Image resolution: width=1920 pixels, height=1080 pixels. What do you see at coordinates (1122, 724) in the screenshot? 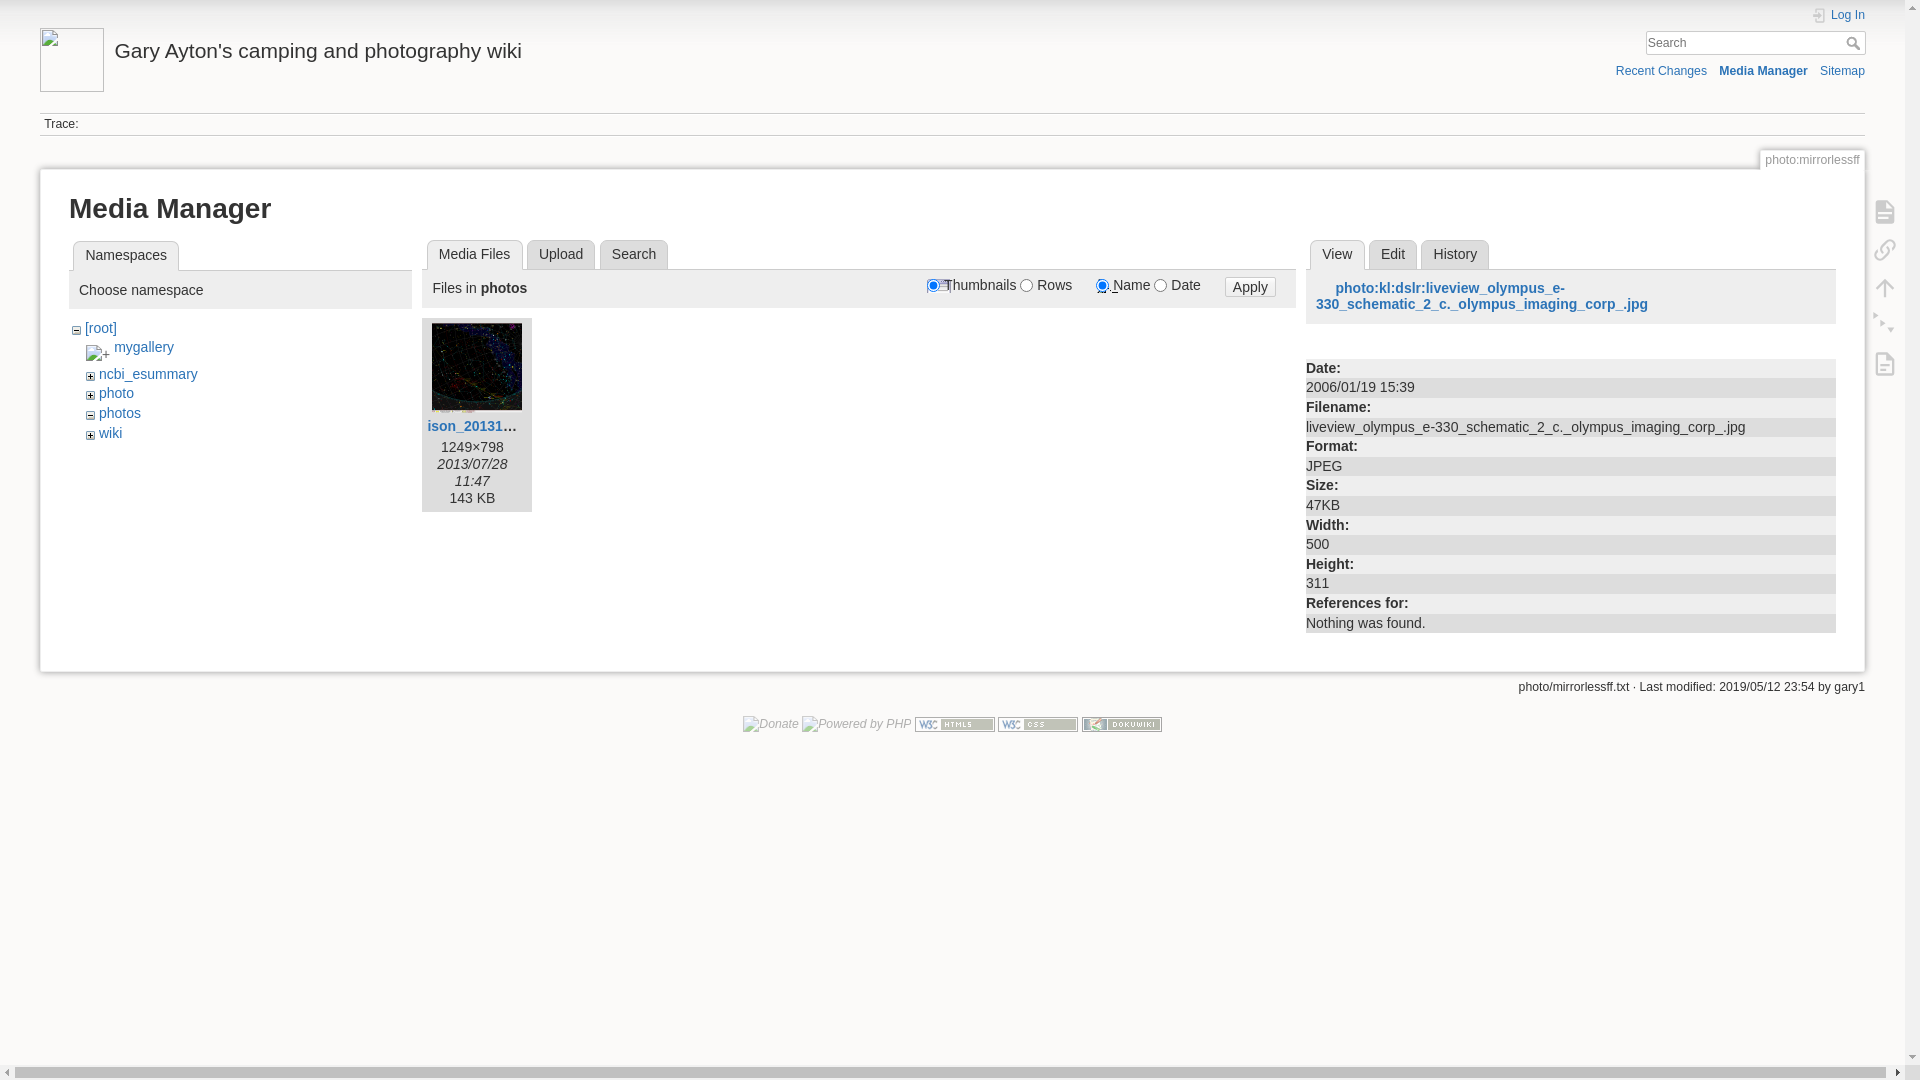
I see `Driven by DokuWiki` at bounding box center [1122, 724].